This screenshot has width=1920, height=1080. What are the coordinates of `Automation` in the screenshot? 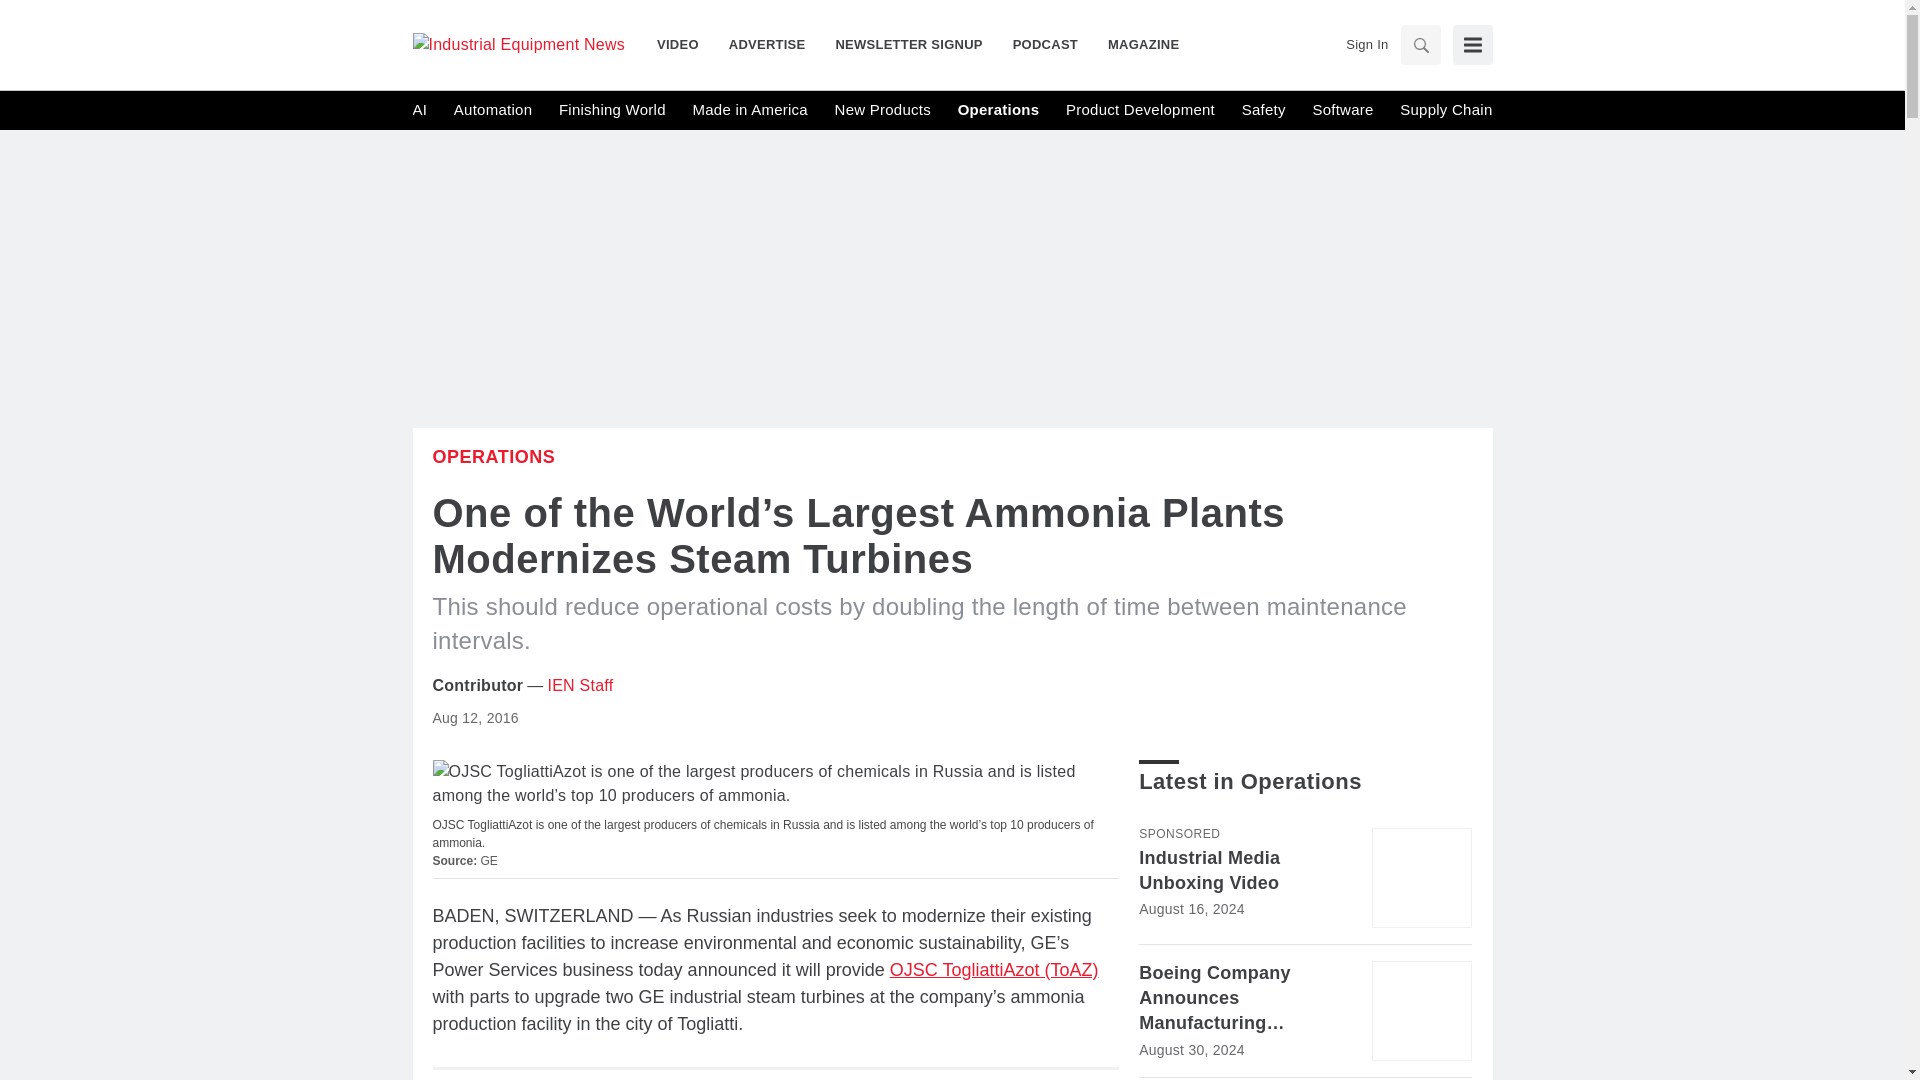 It's located at (492, 110).